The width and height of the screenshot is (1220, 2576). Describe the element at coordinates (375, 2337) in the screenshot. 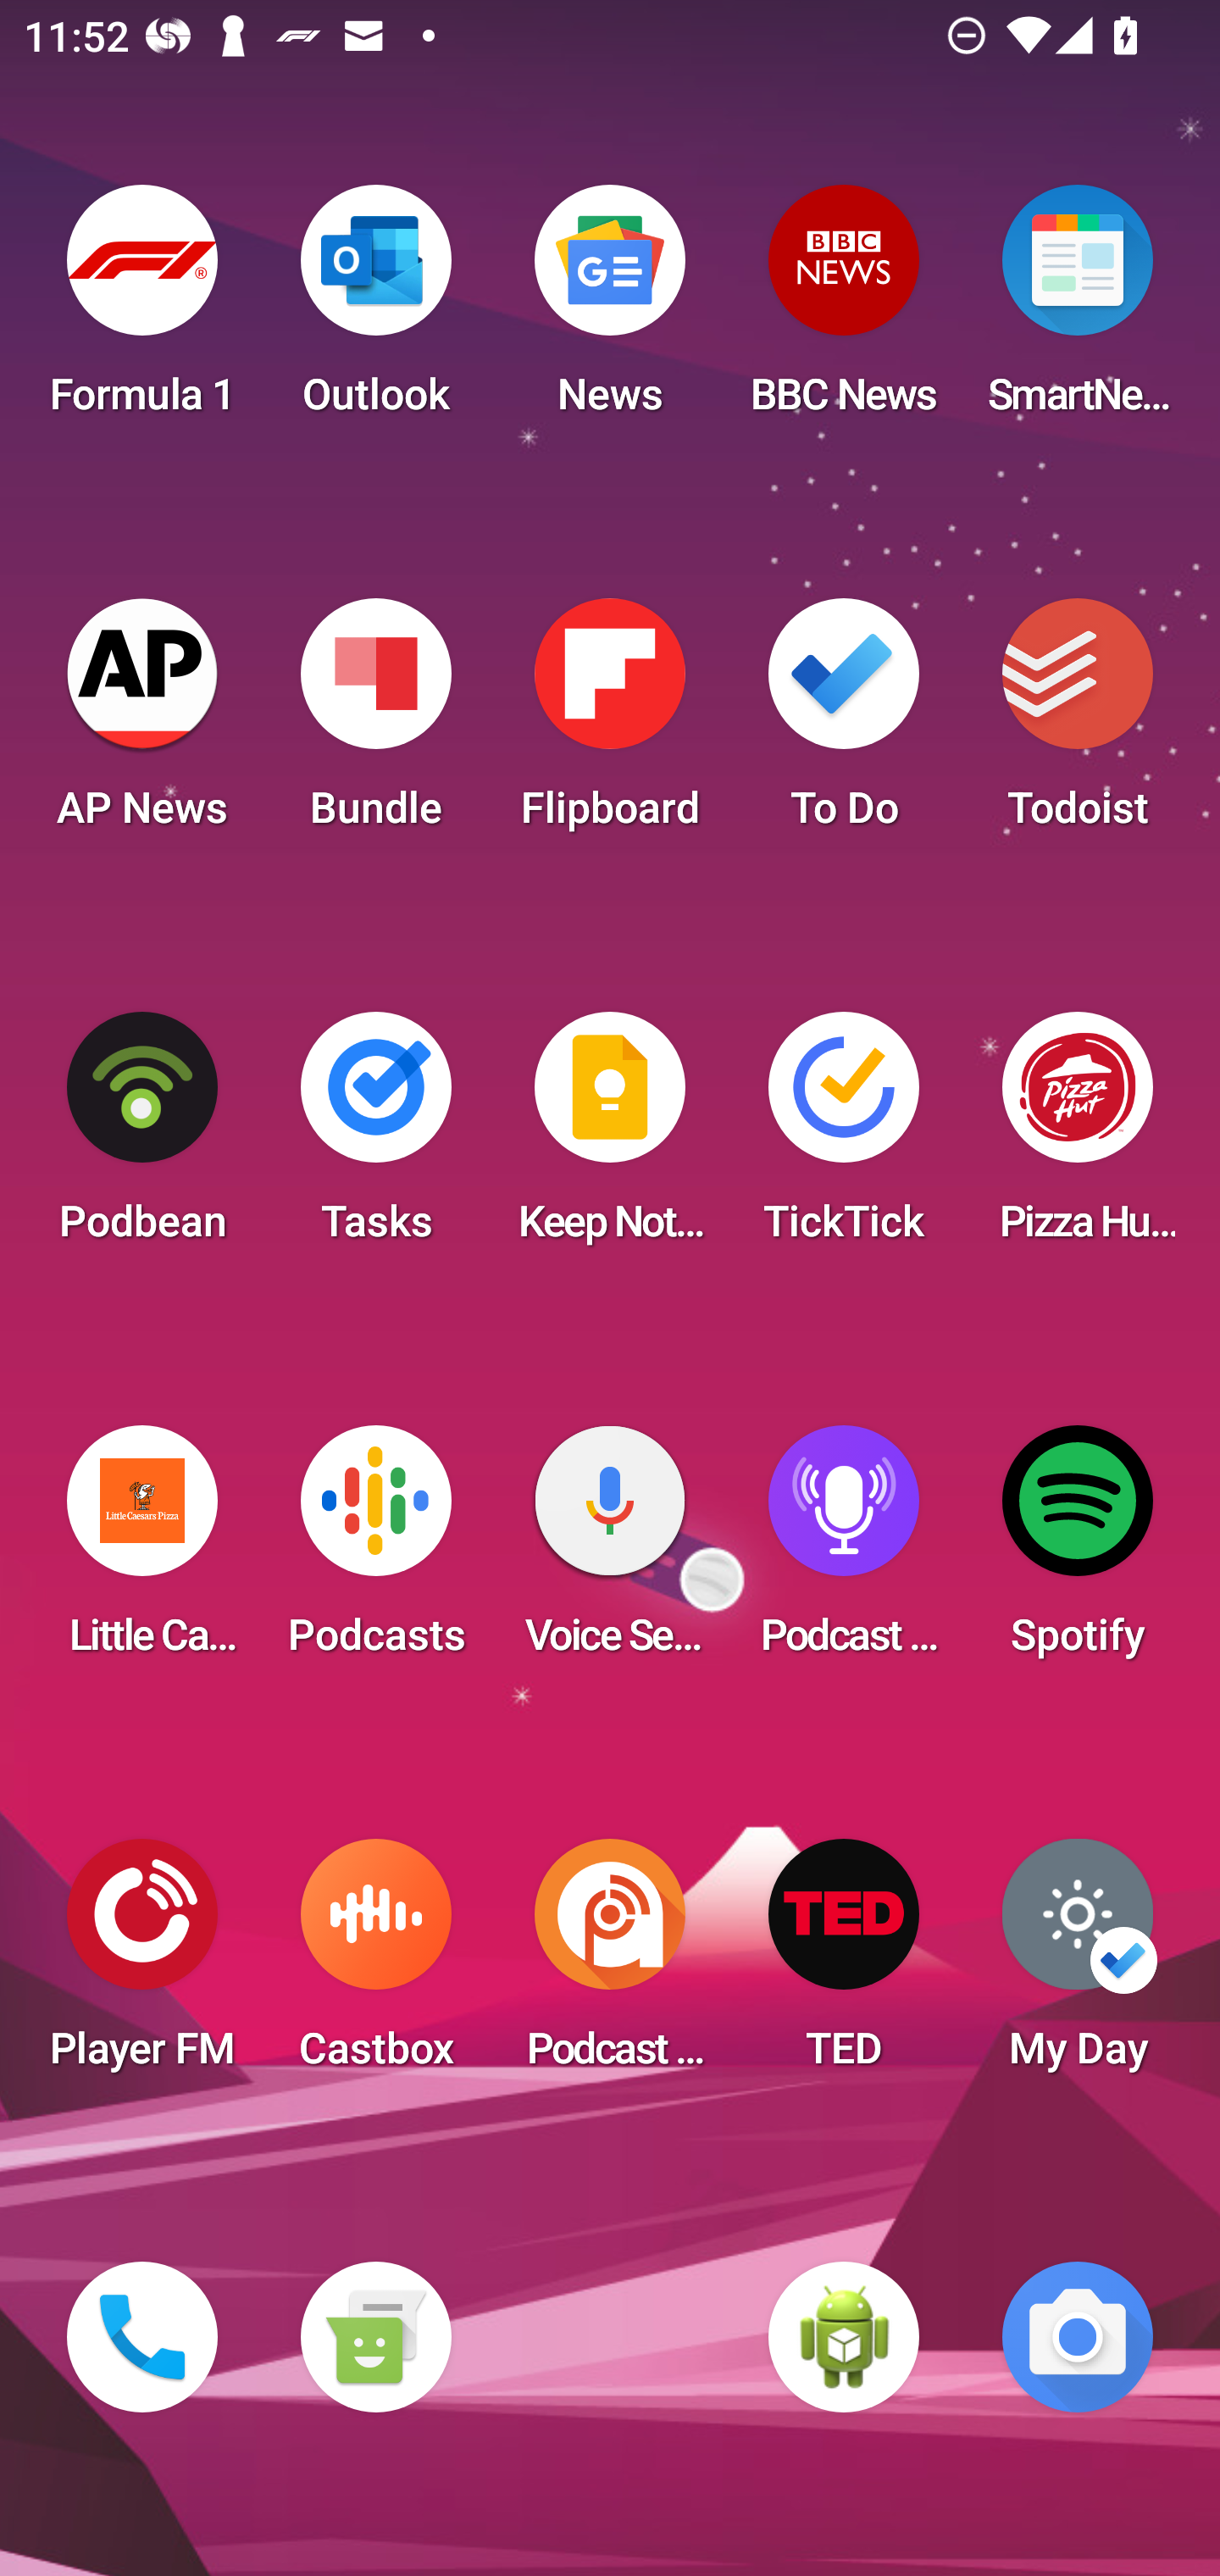

I see `Messaging` at that location.